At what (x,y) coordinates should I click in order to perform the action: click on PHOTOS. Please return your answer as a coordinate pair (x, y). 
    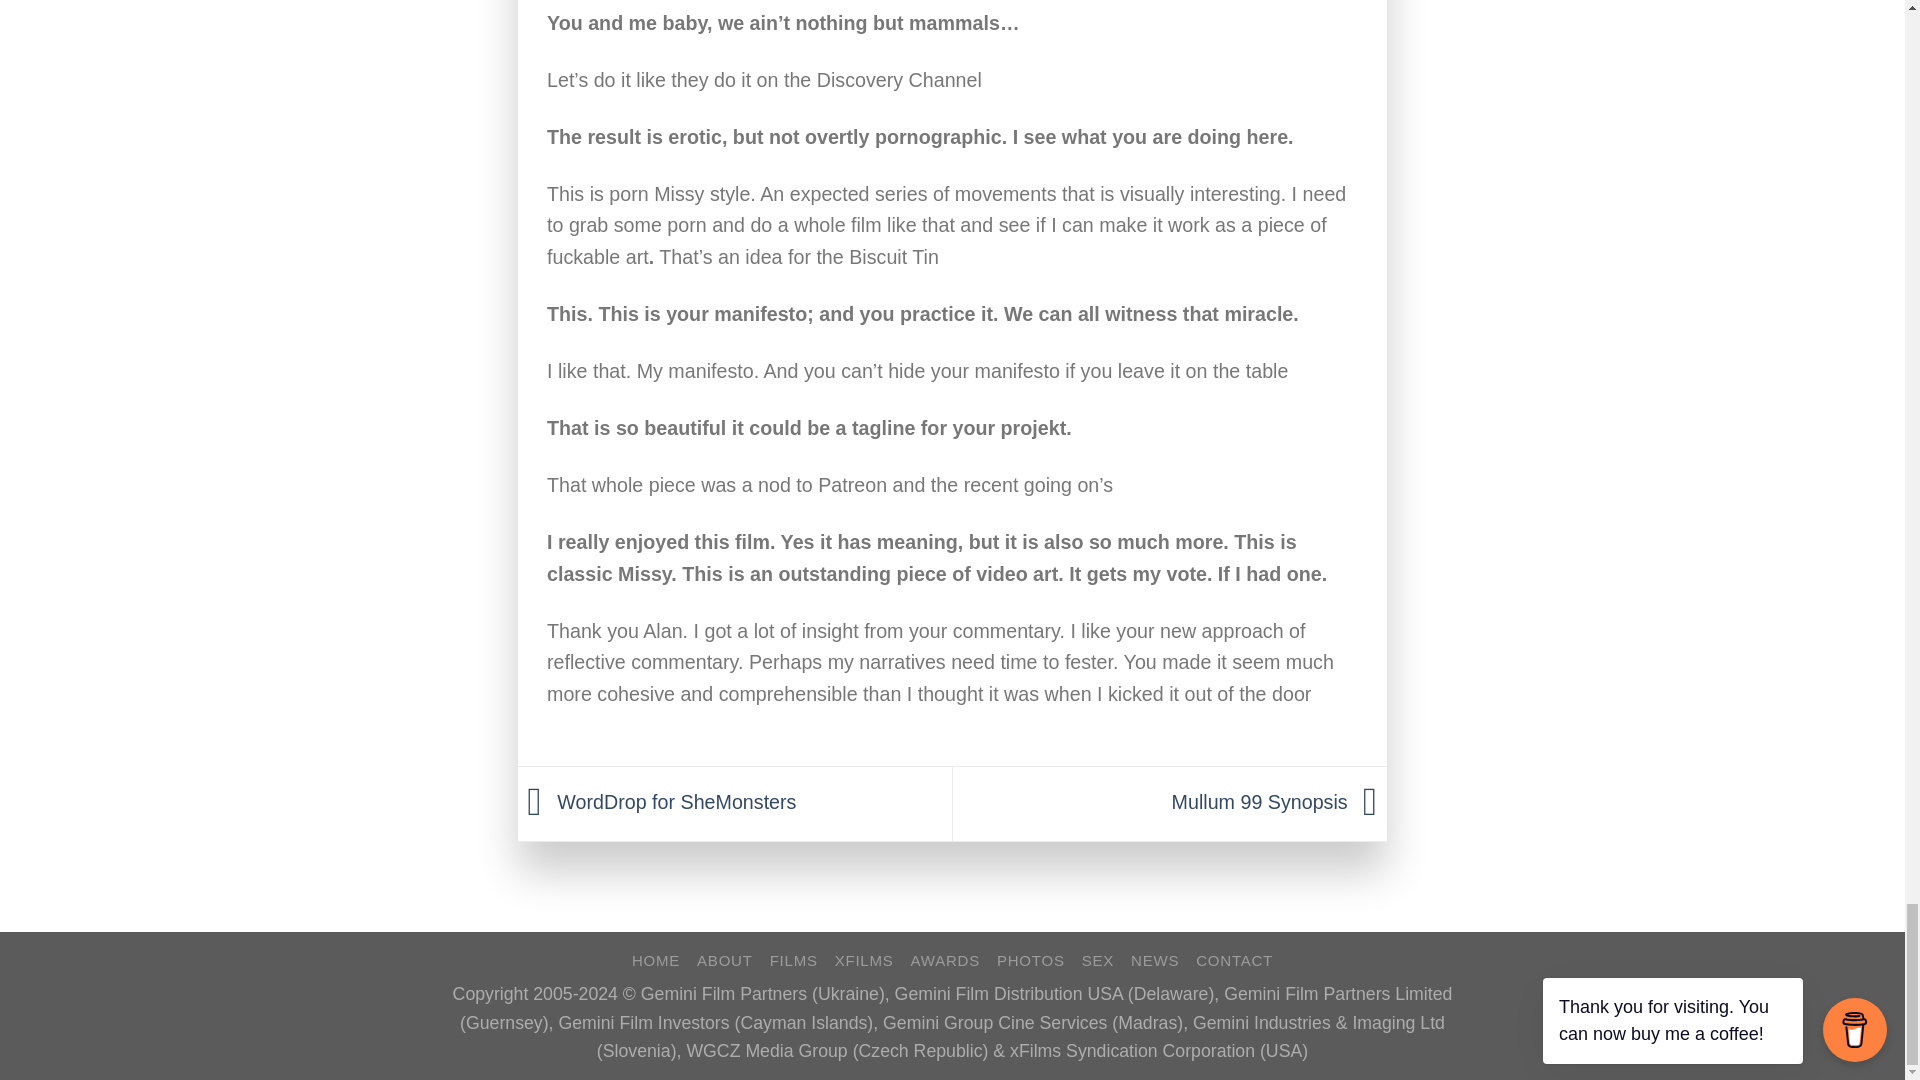
    Looking at the image, I should click on (1030, 960).